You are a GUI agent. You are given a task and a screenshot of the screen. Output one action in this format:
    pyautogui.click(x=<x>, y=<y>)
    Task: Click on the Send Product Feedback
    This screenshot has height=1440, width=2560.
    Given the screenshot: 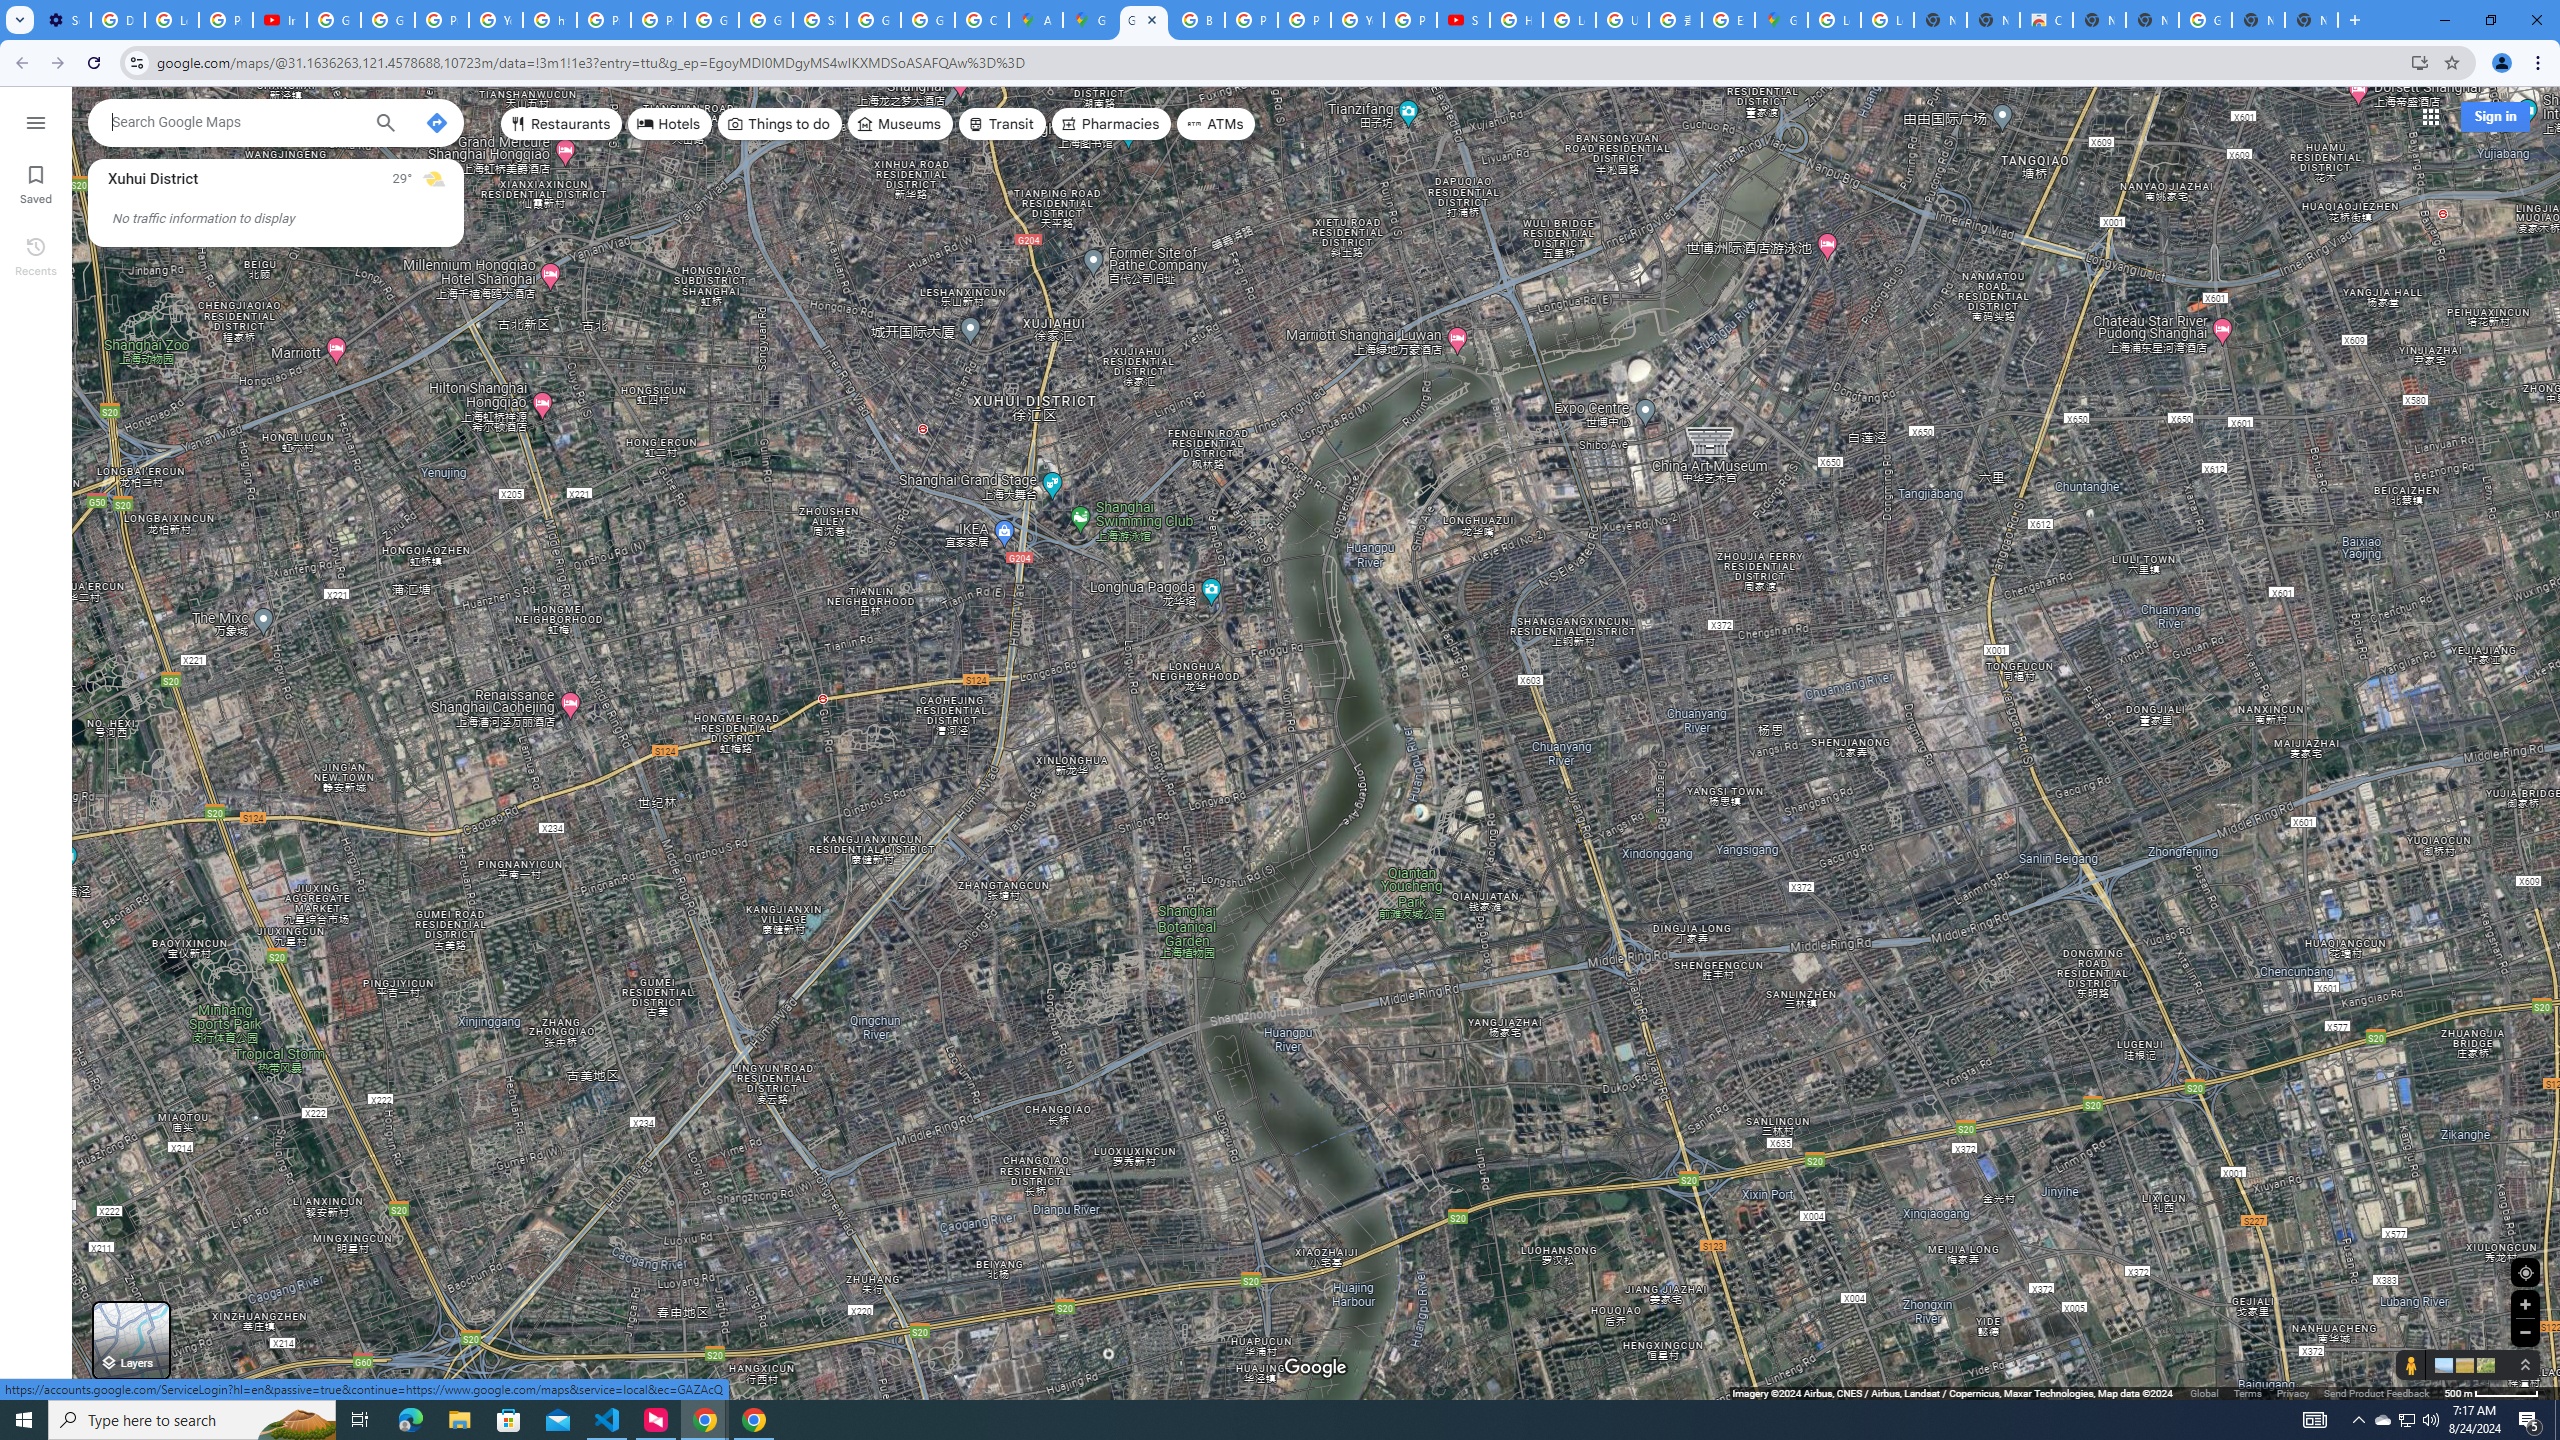 What is the action you would take?
    pyautogui.click(x=2376, y=1392)
    